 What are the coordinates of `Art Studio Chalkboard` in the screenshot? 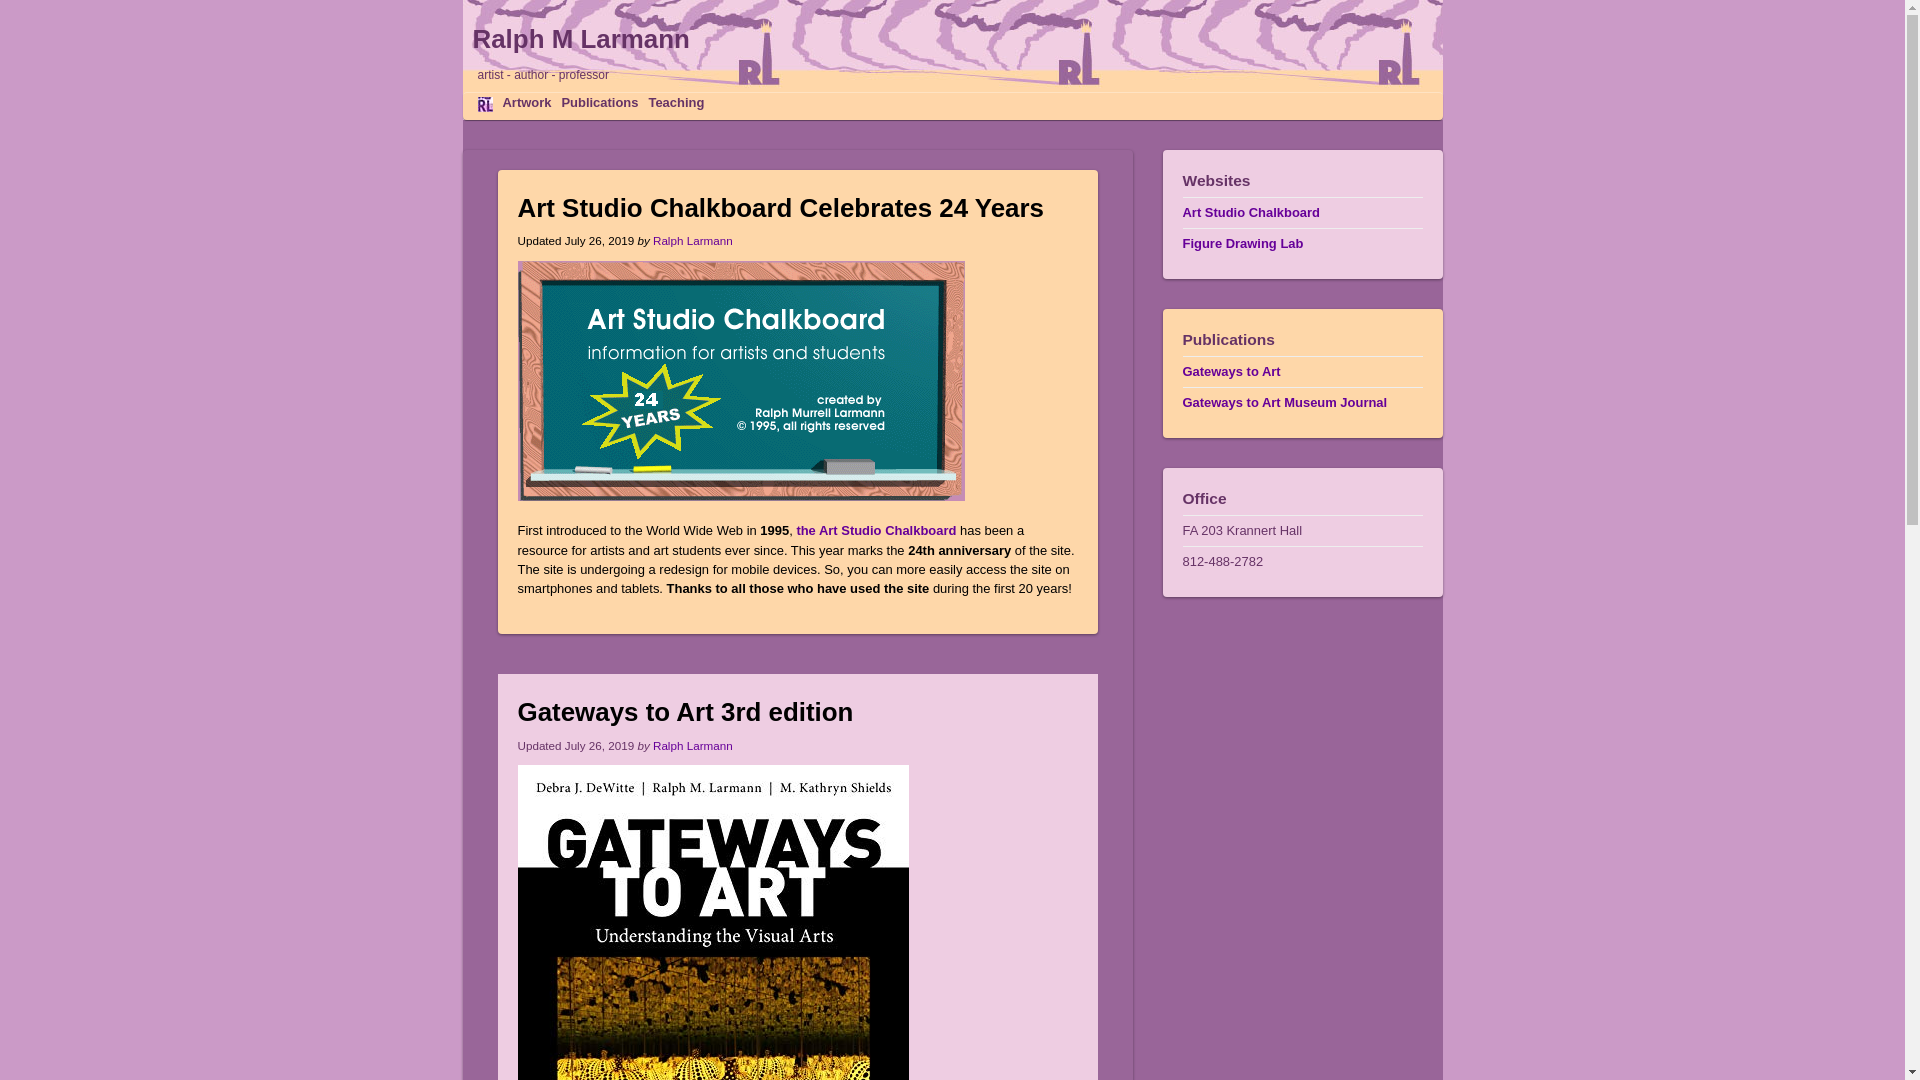 It's located at (876, 530).